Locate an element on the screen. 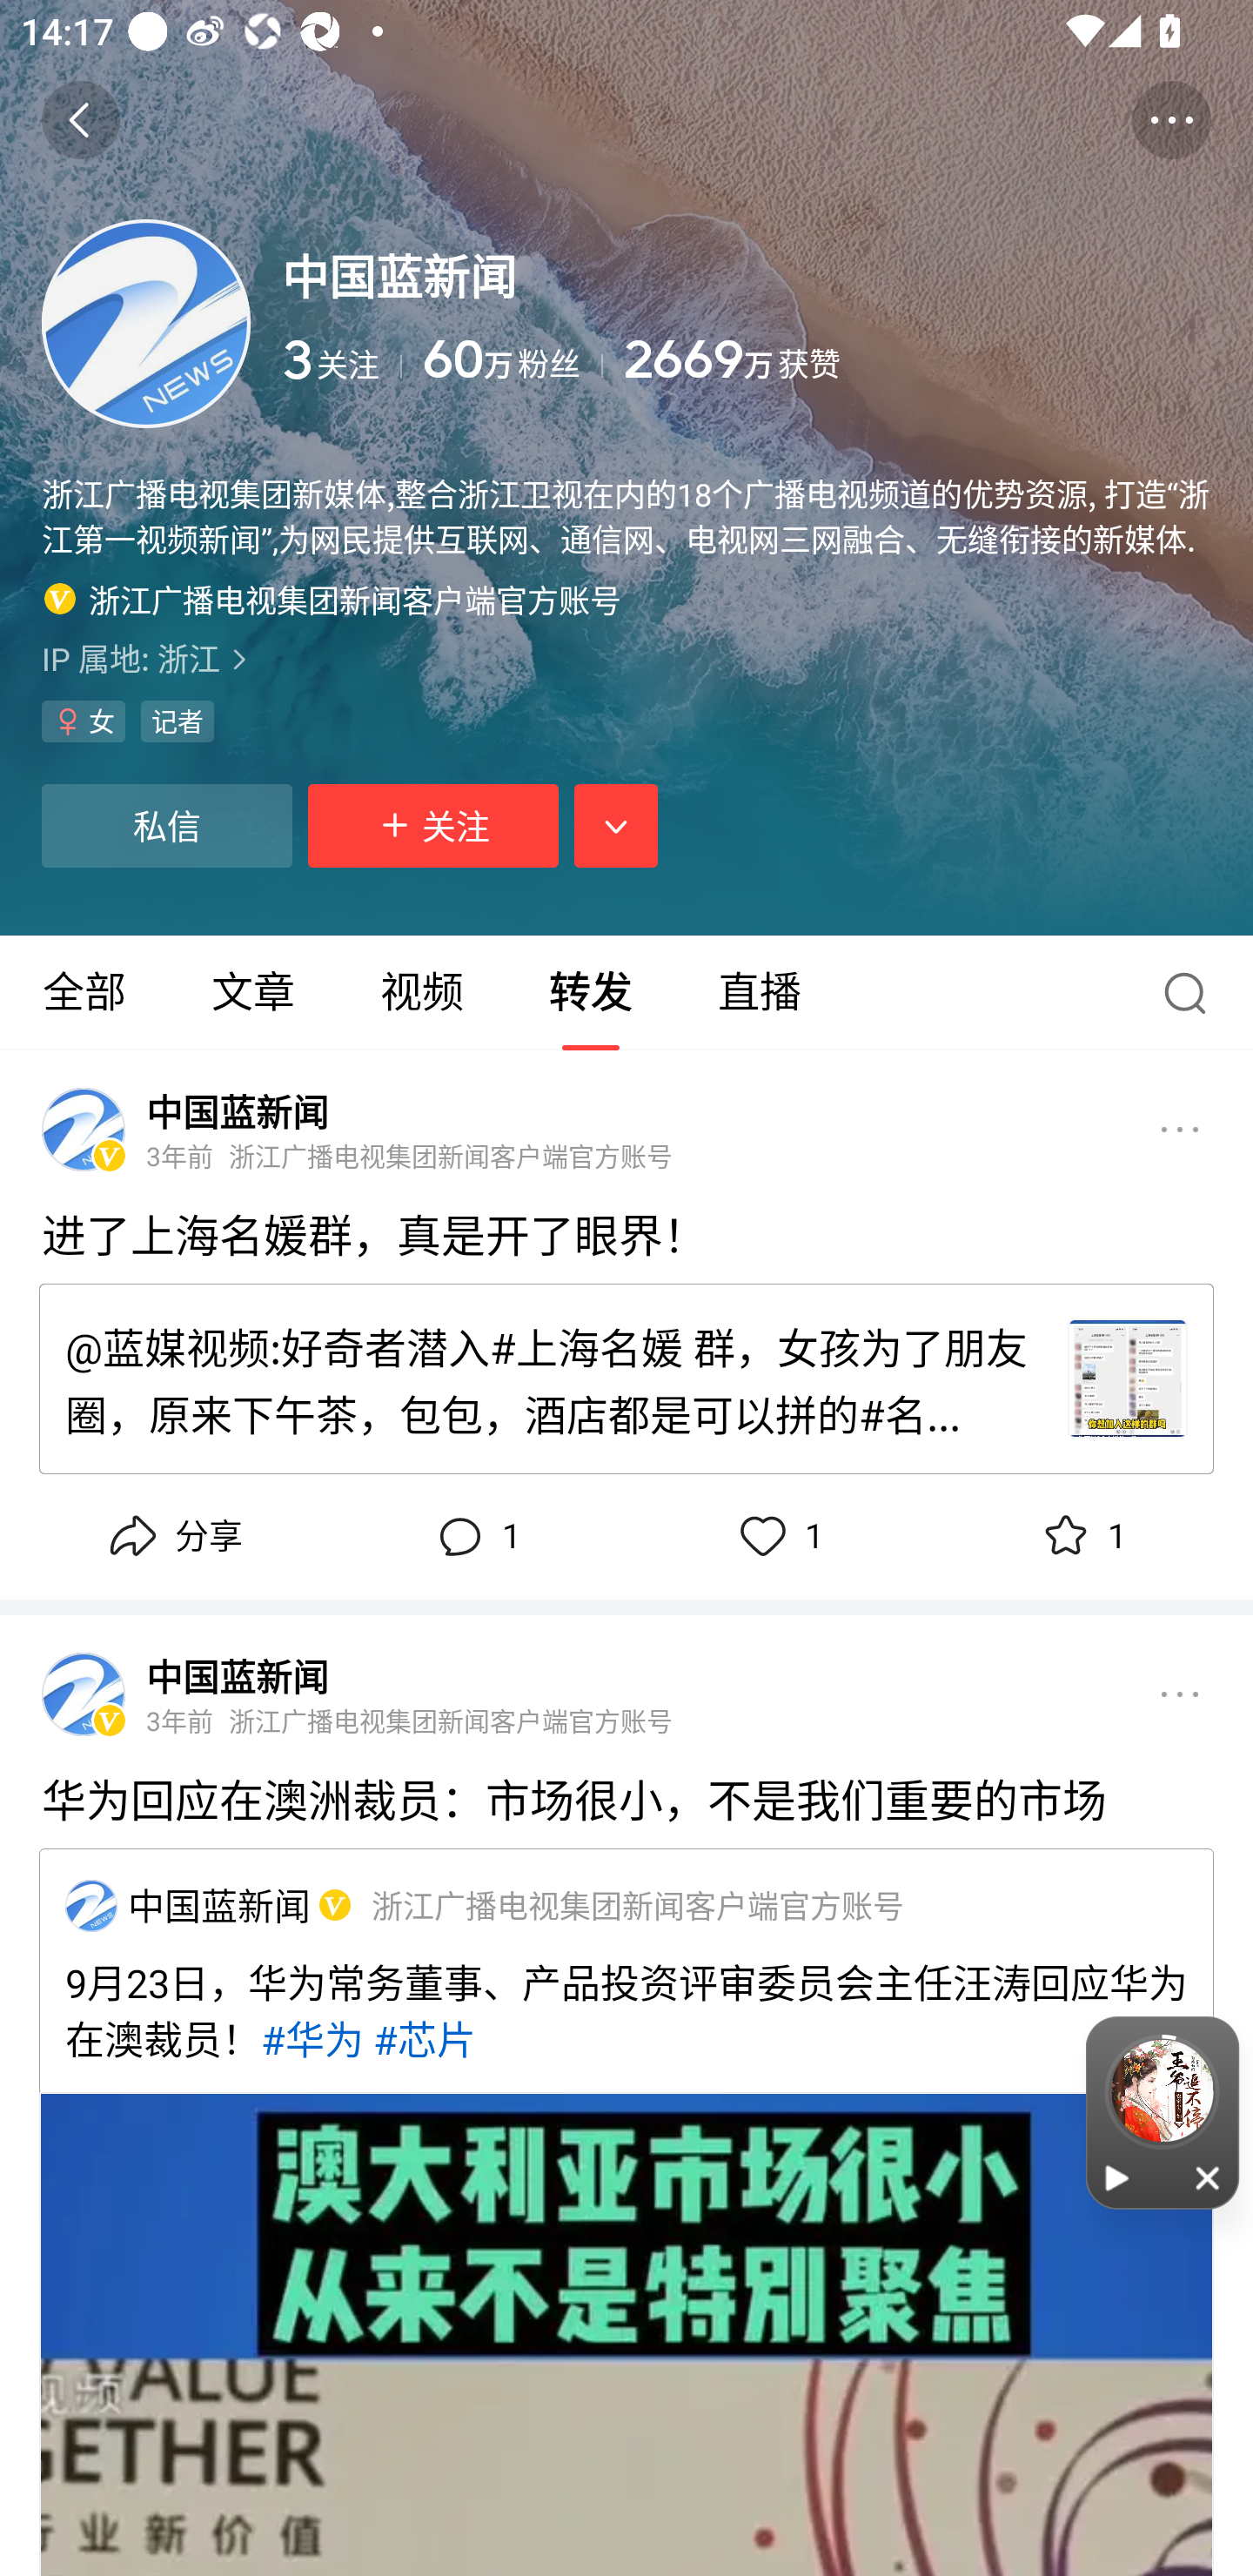 Image resolution: width=1253 pixels, height=2576 pixels. 中国蓝新闻 is located at coordinates (237, 1675).